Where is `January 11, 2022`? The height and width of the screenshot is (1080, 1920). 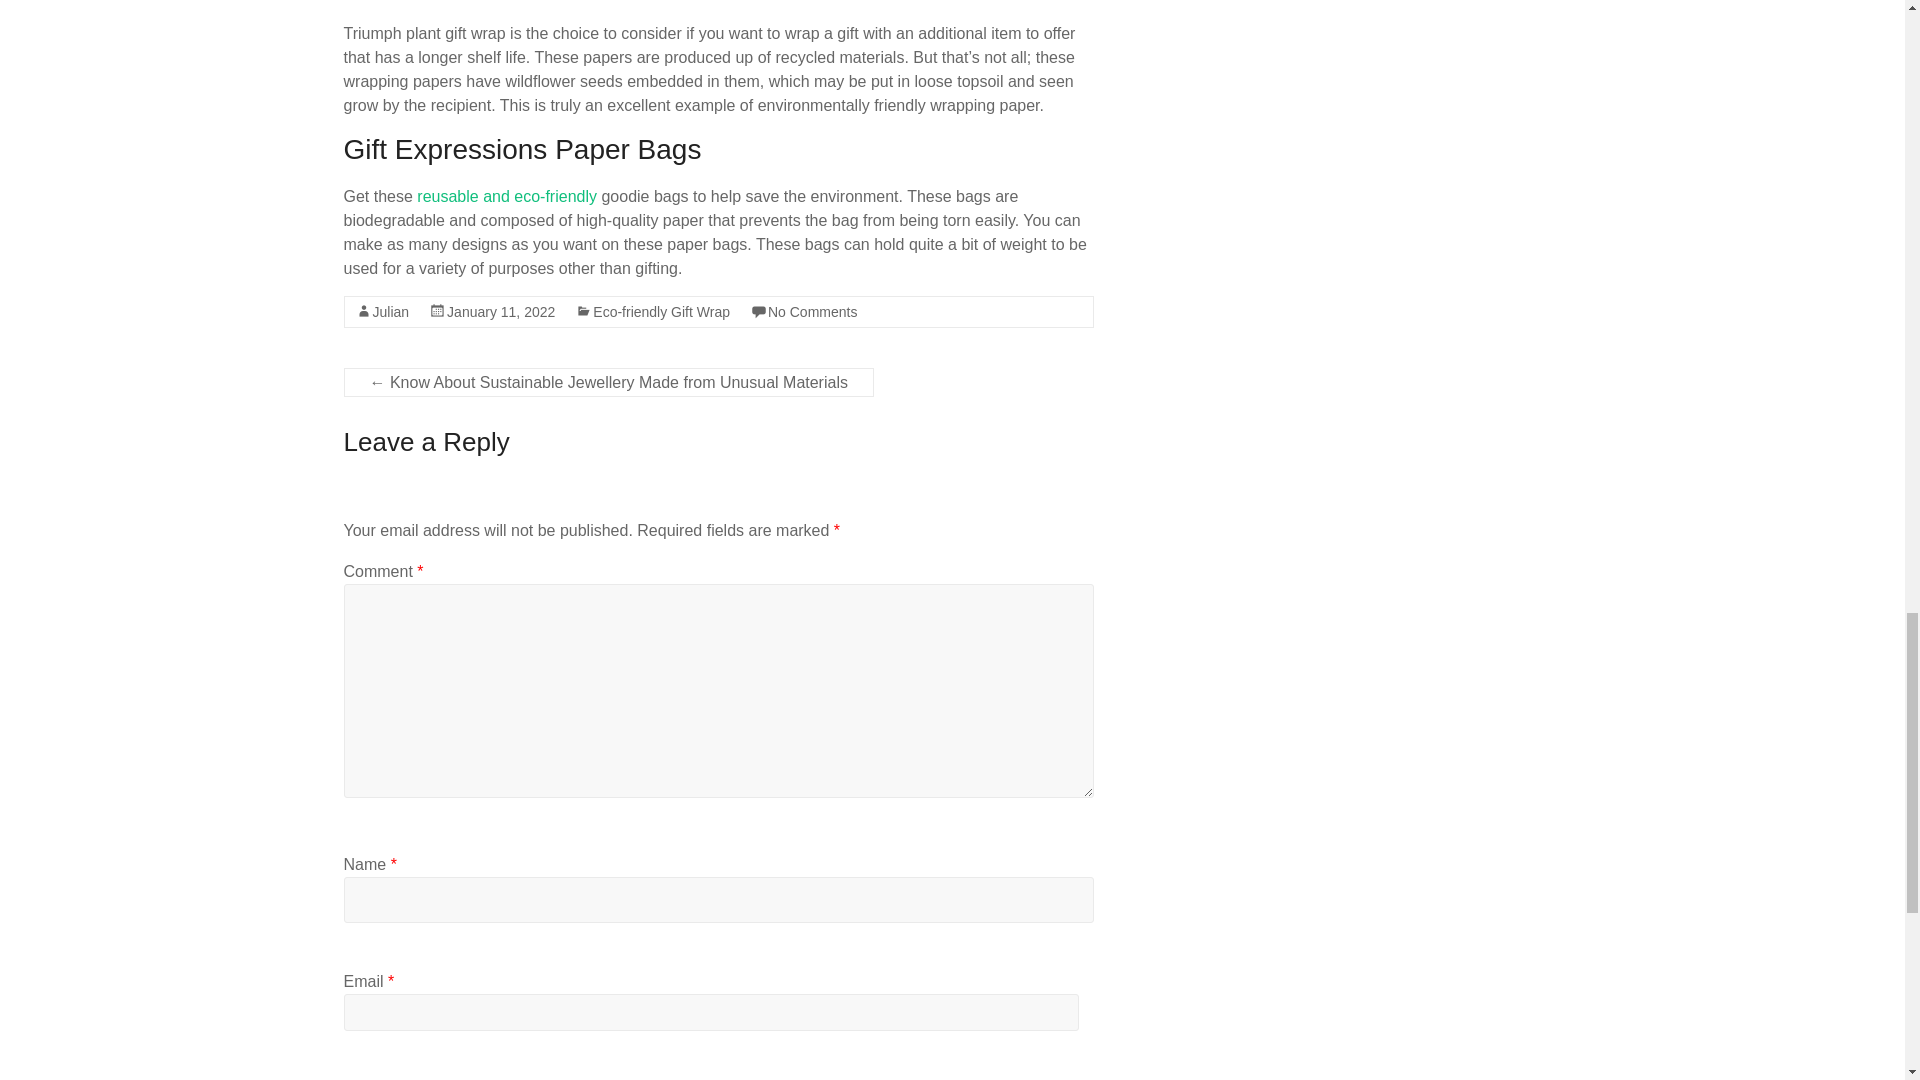
January 11, 2022 is located at coordinates (500, 311).